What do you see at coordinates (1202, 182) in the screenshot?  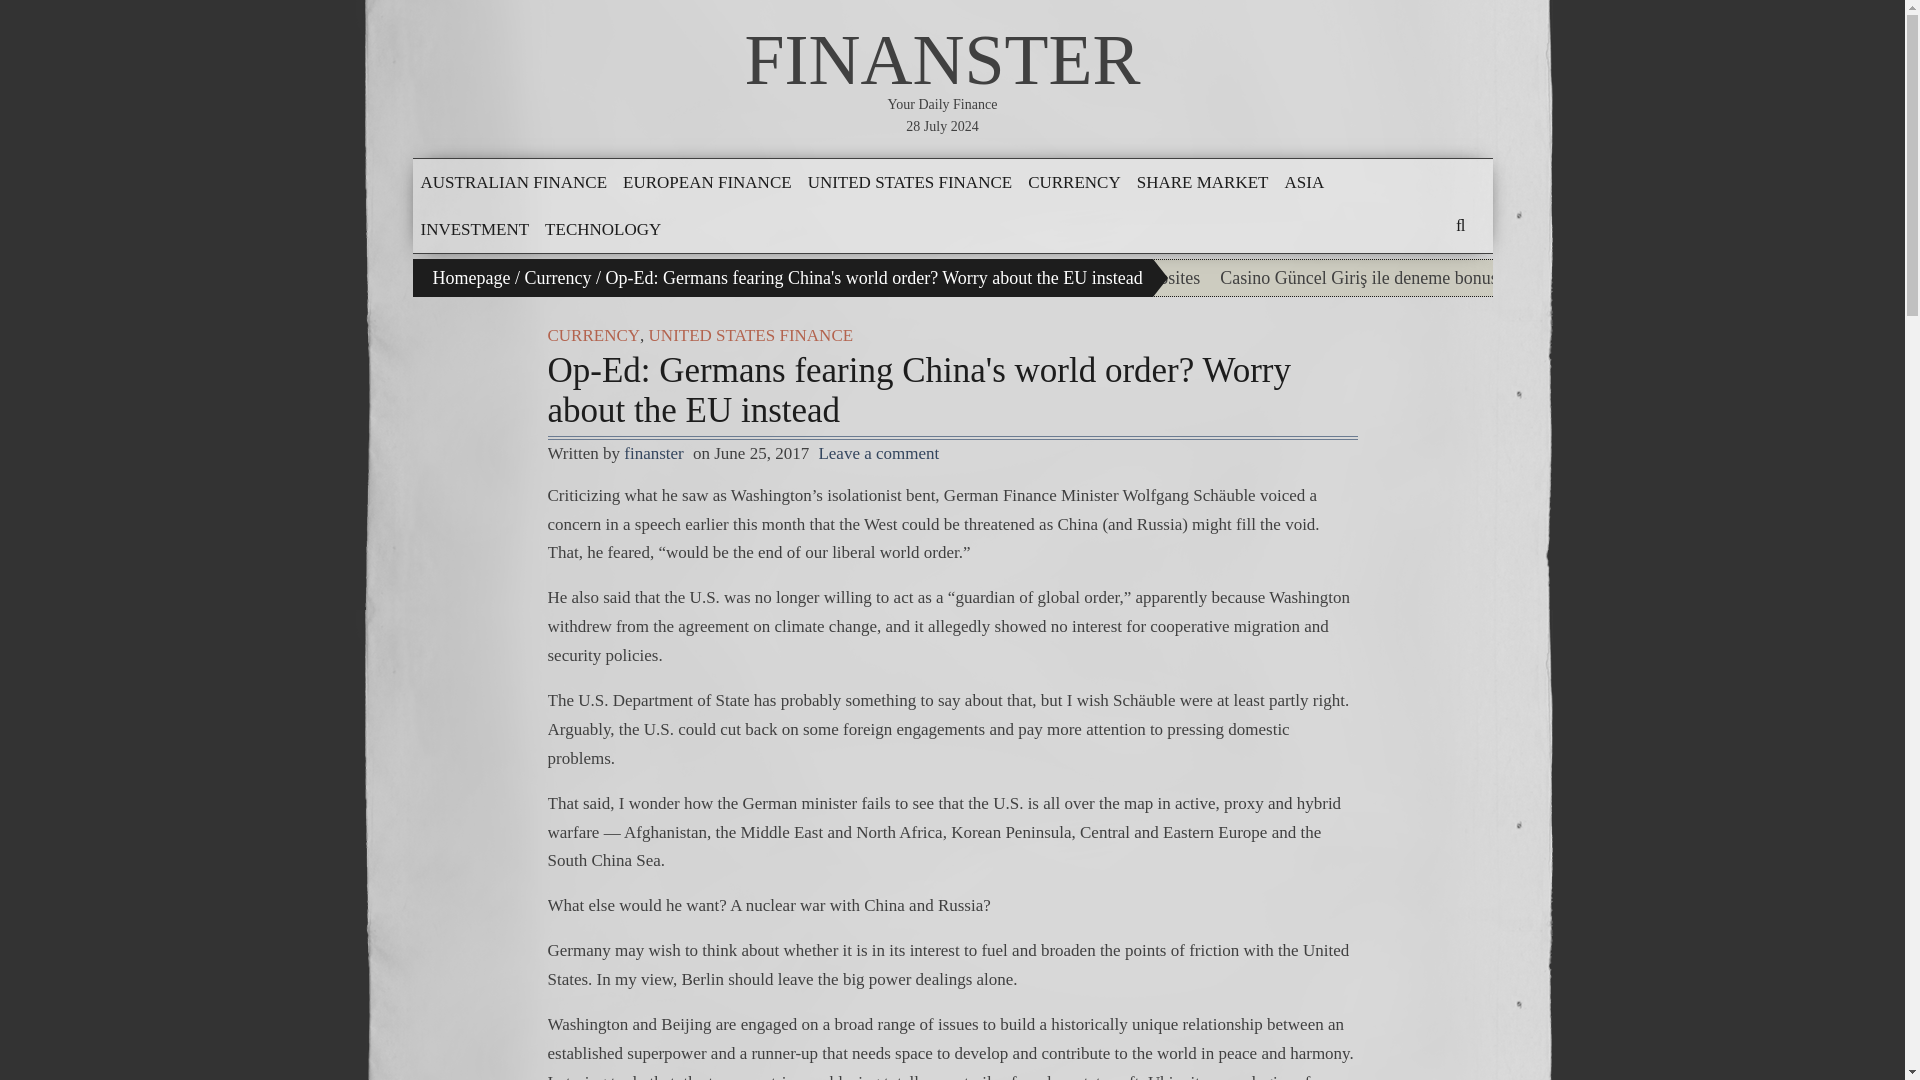 I see `SHARE MARKET` at bounding box center [1202, 182].